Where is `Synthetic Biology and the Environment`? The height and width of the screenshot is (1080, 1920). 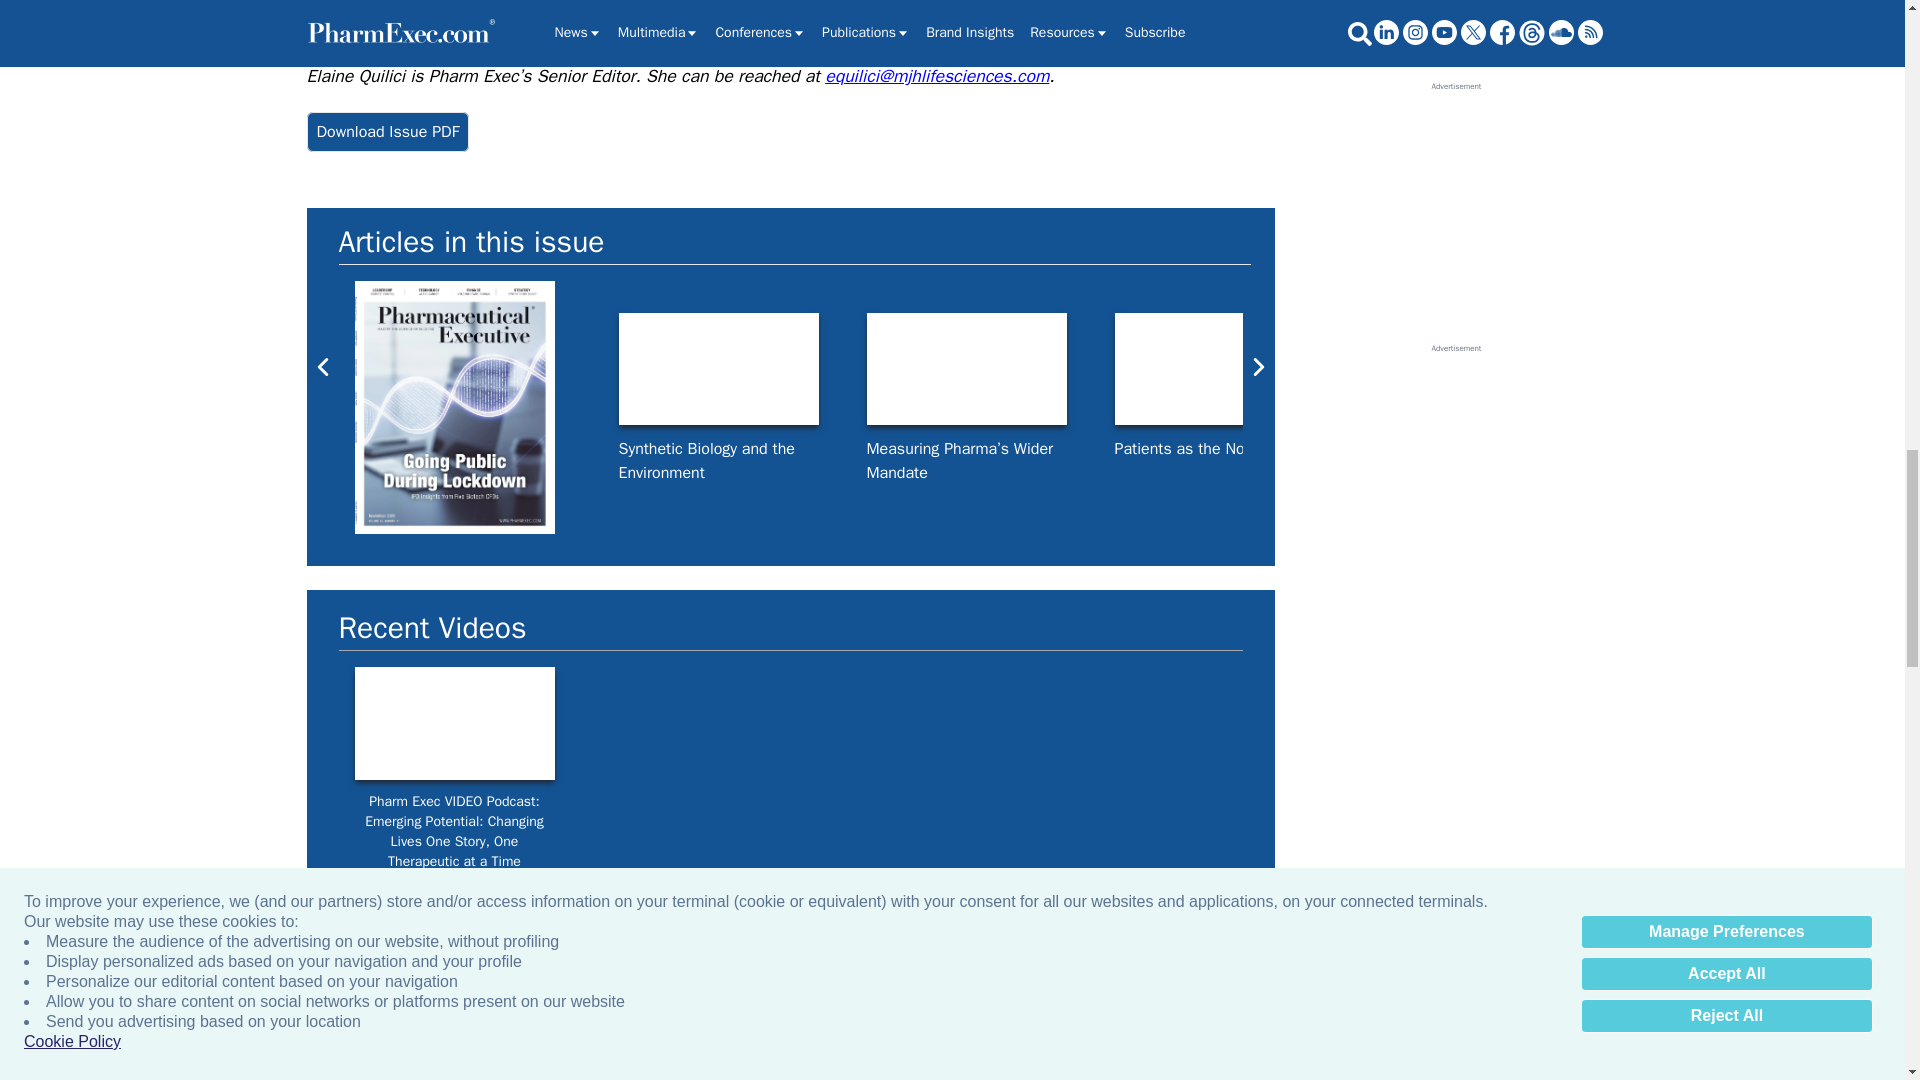 Synthetic Biology and the Environment is located at coordinates (718, 369).